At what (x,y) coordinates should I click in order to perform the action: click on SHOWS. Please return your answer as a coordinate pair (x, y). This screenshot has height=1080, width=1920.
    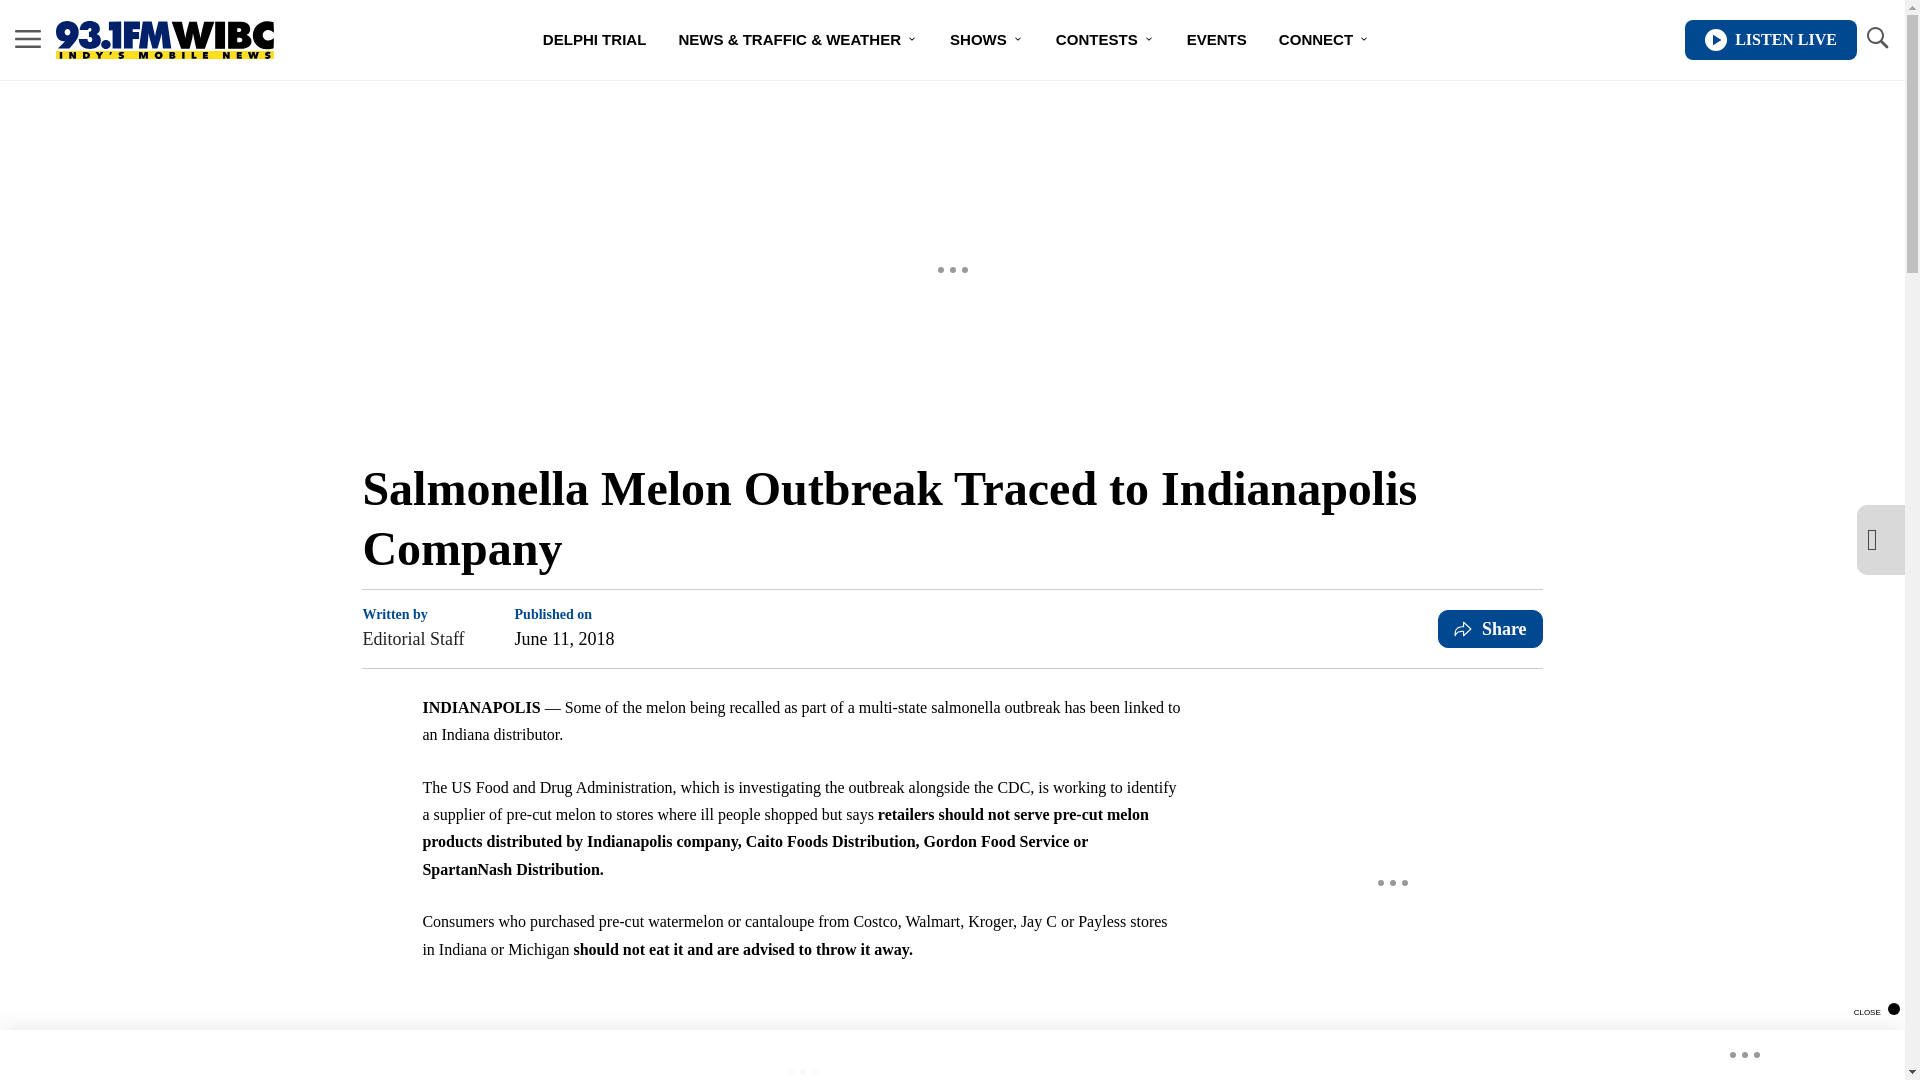
    Looking at the image, I should click on (986, 40).